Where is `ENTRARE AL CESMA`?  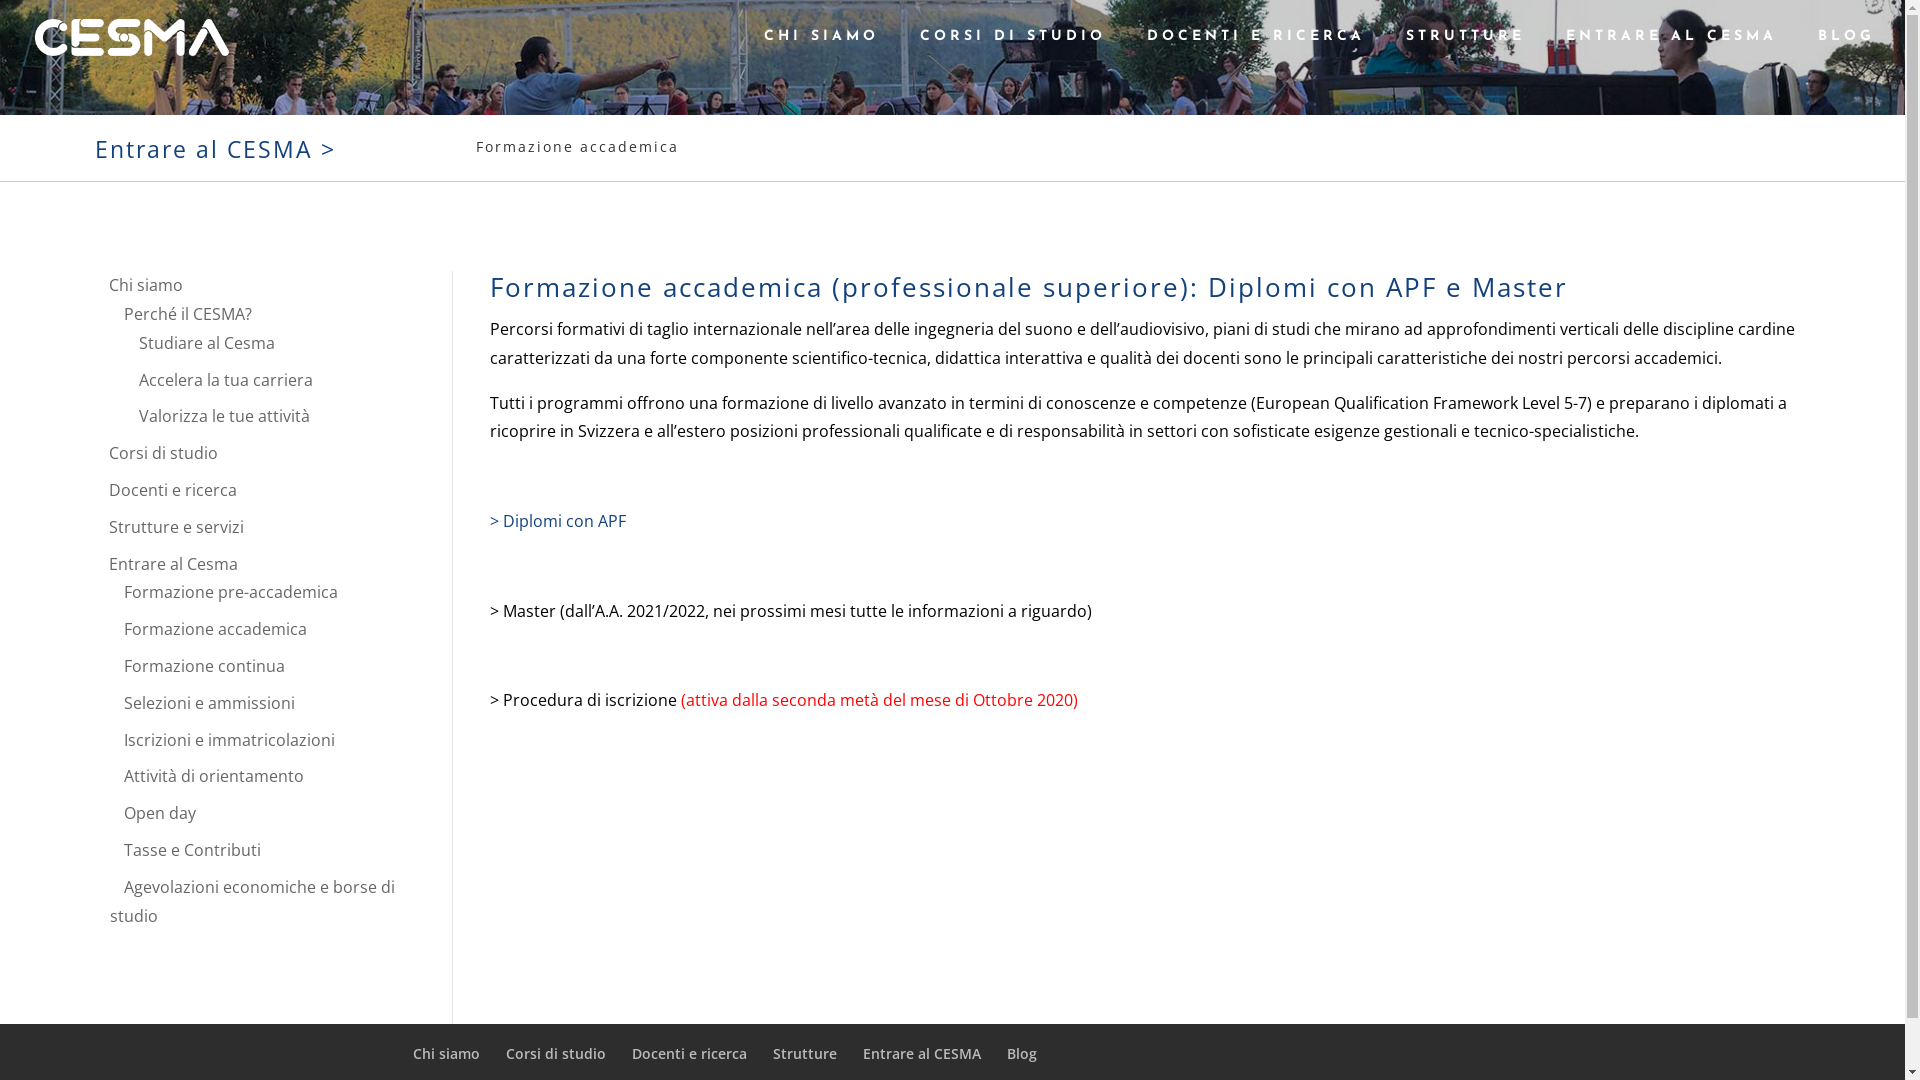 ENTRARE AL CESMA is located at coordinates (1672, 52).